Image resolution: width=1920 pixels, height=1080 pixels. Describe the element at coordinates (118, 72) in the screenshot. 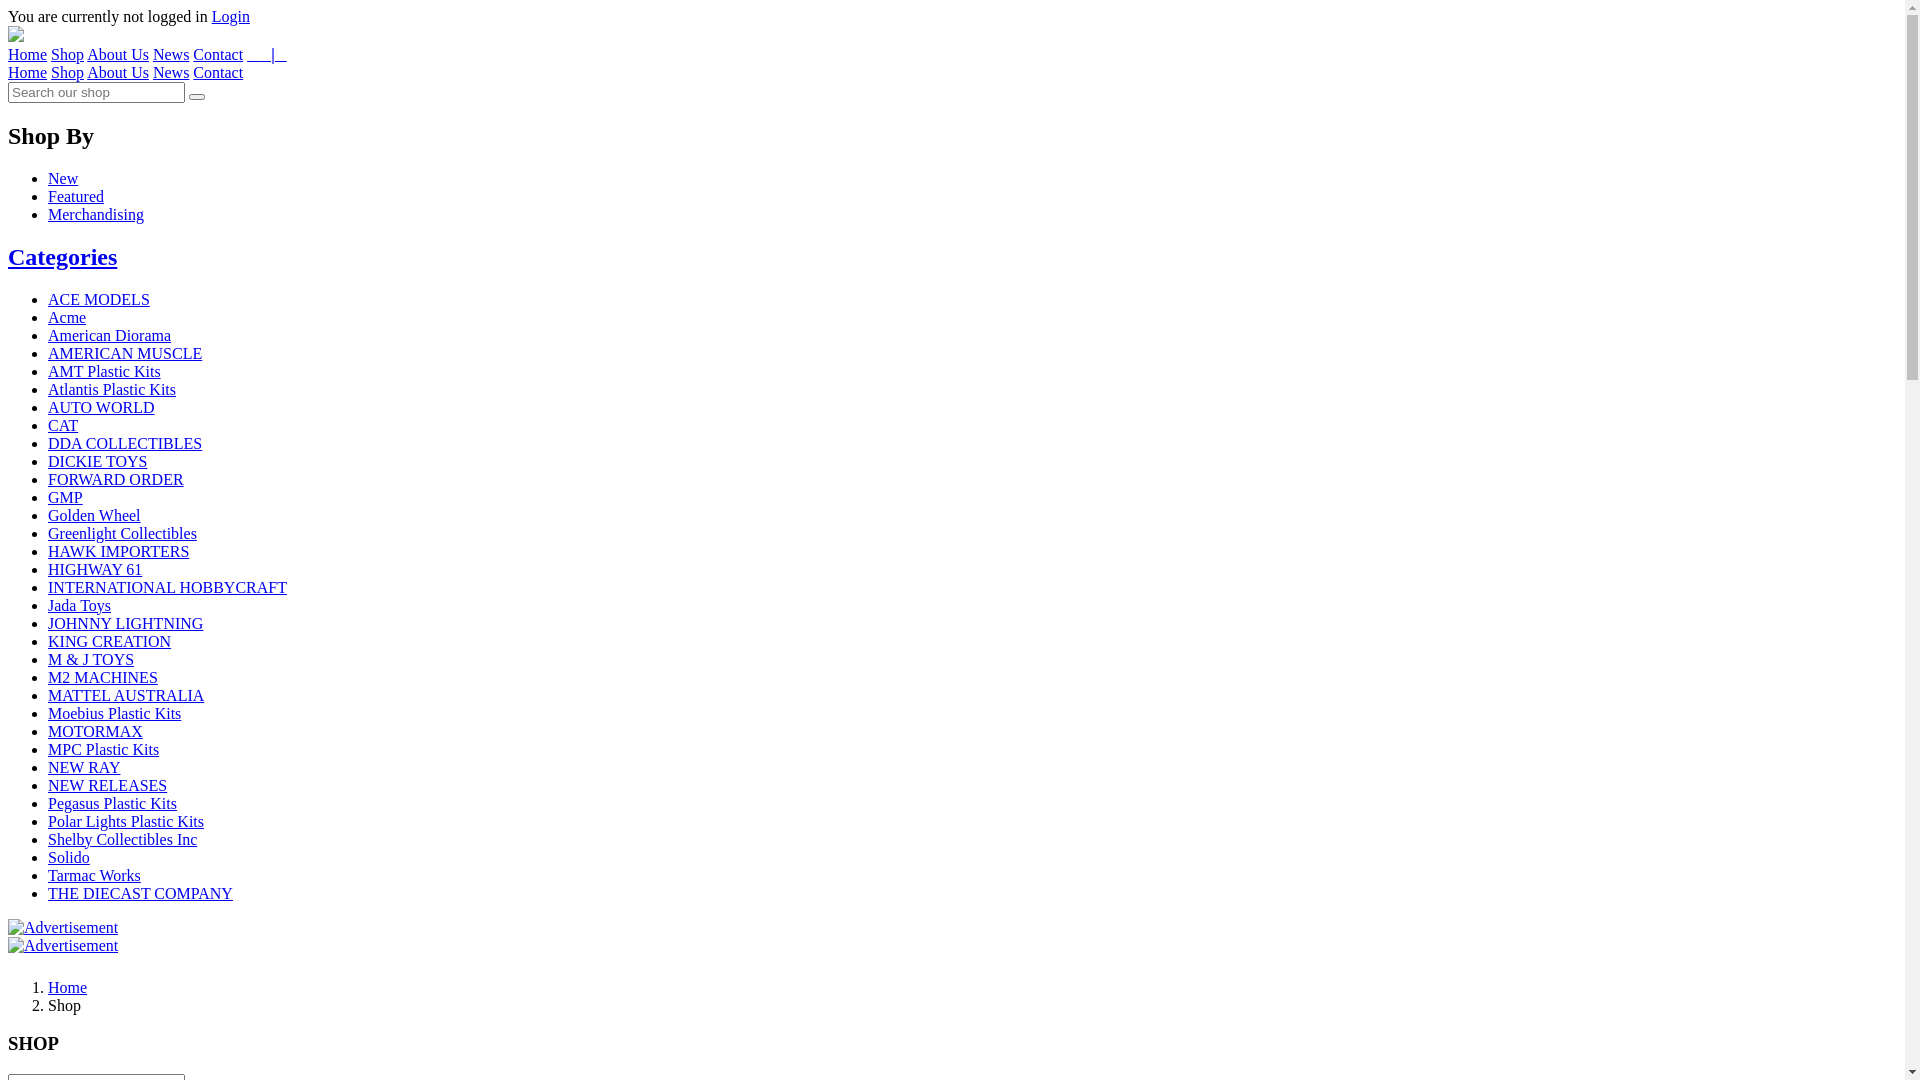

I see `About Us` at that location.